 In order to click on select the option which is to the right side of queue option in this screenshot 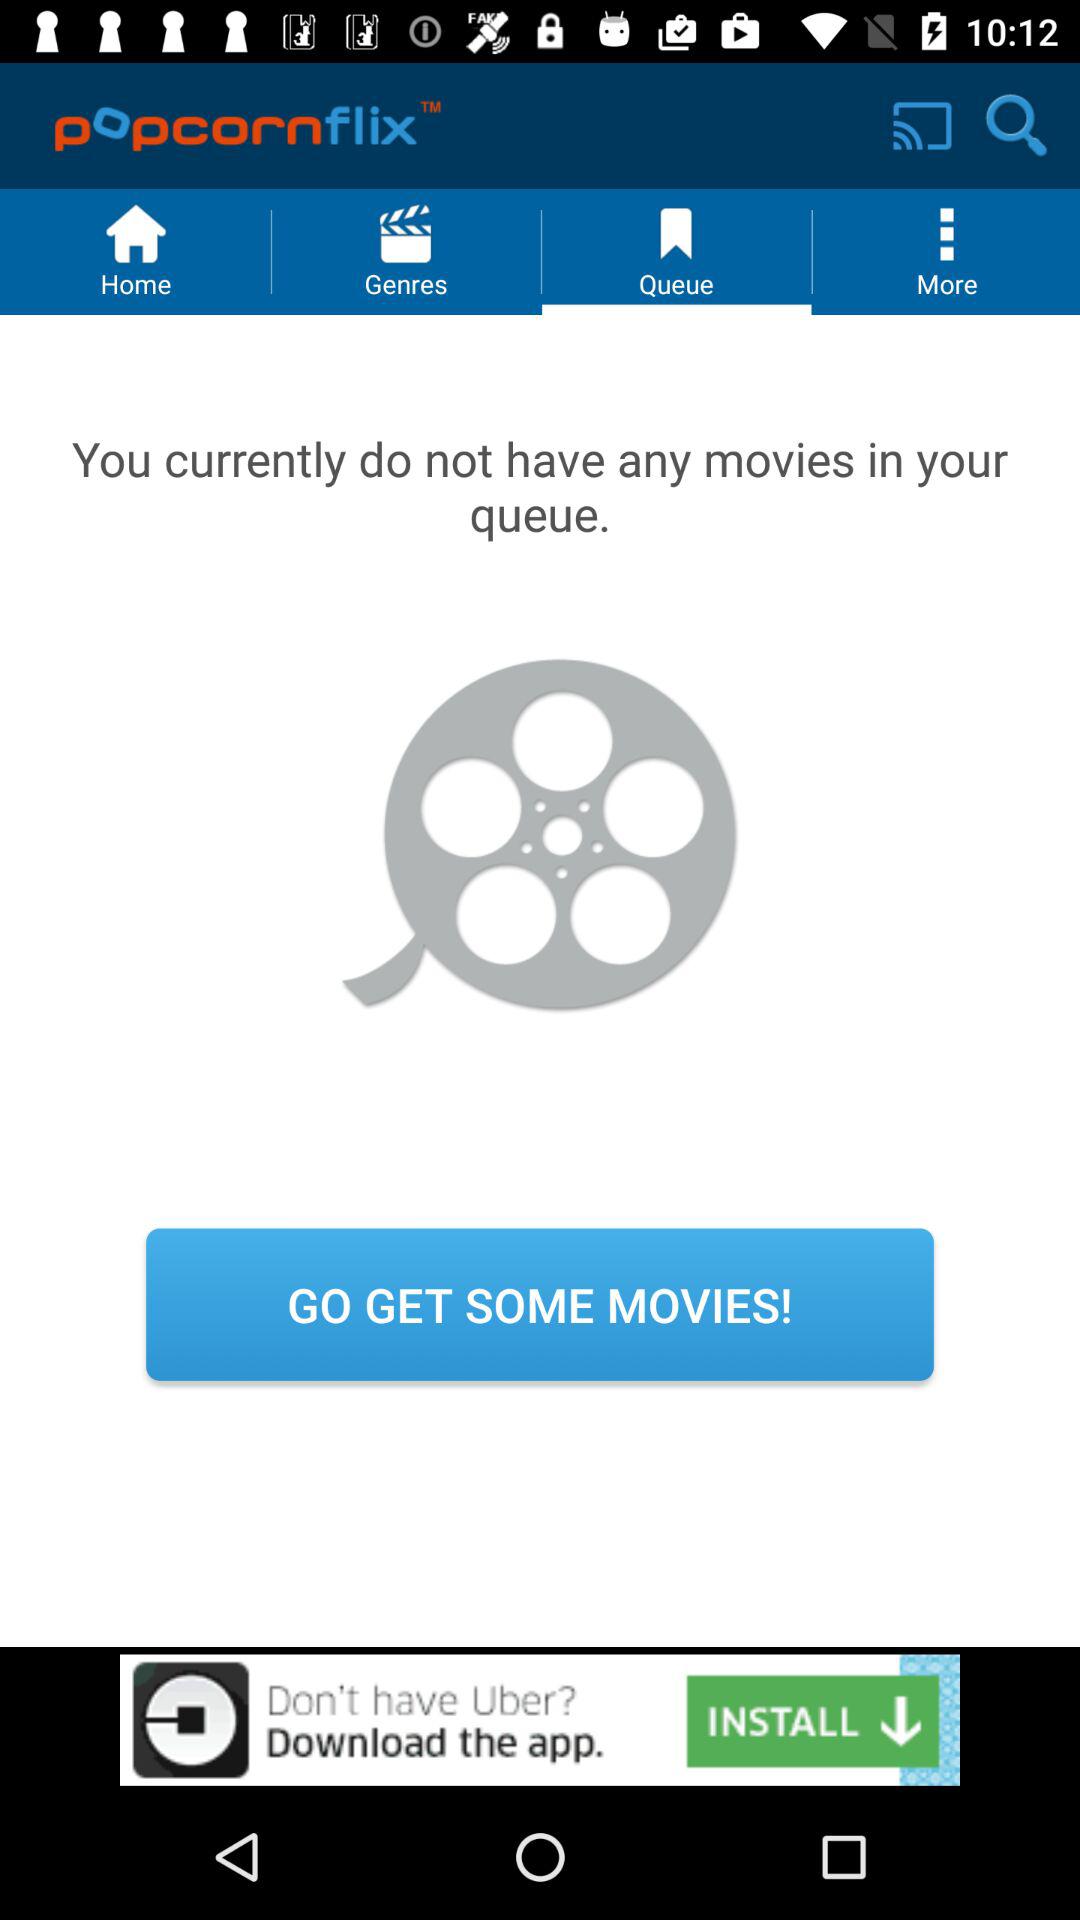, I will do `click(946, 251)`.